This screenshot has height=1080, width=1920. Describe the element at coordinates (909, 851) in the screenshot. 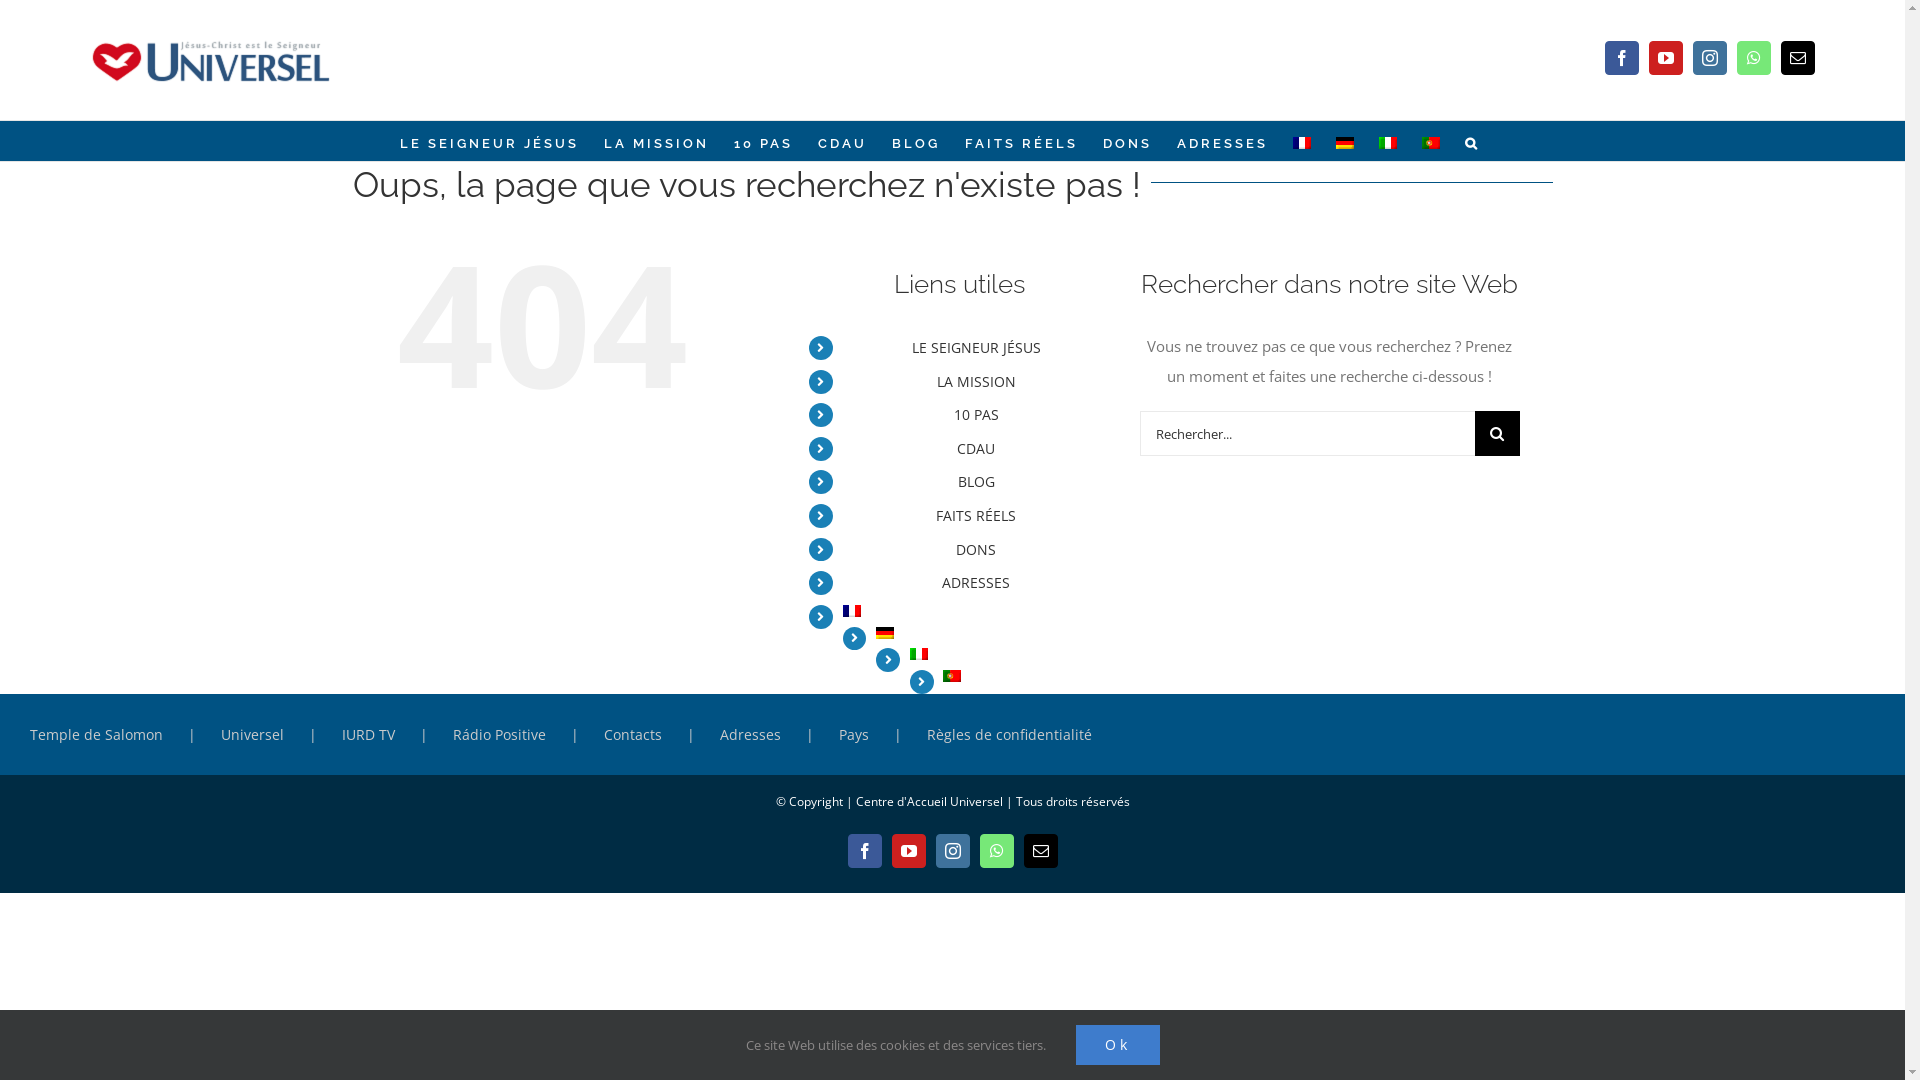

I see `YouTube` at that location.